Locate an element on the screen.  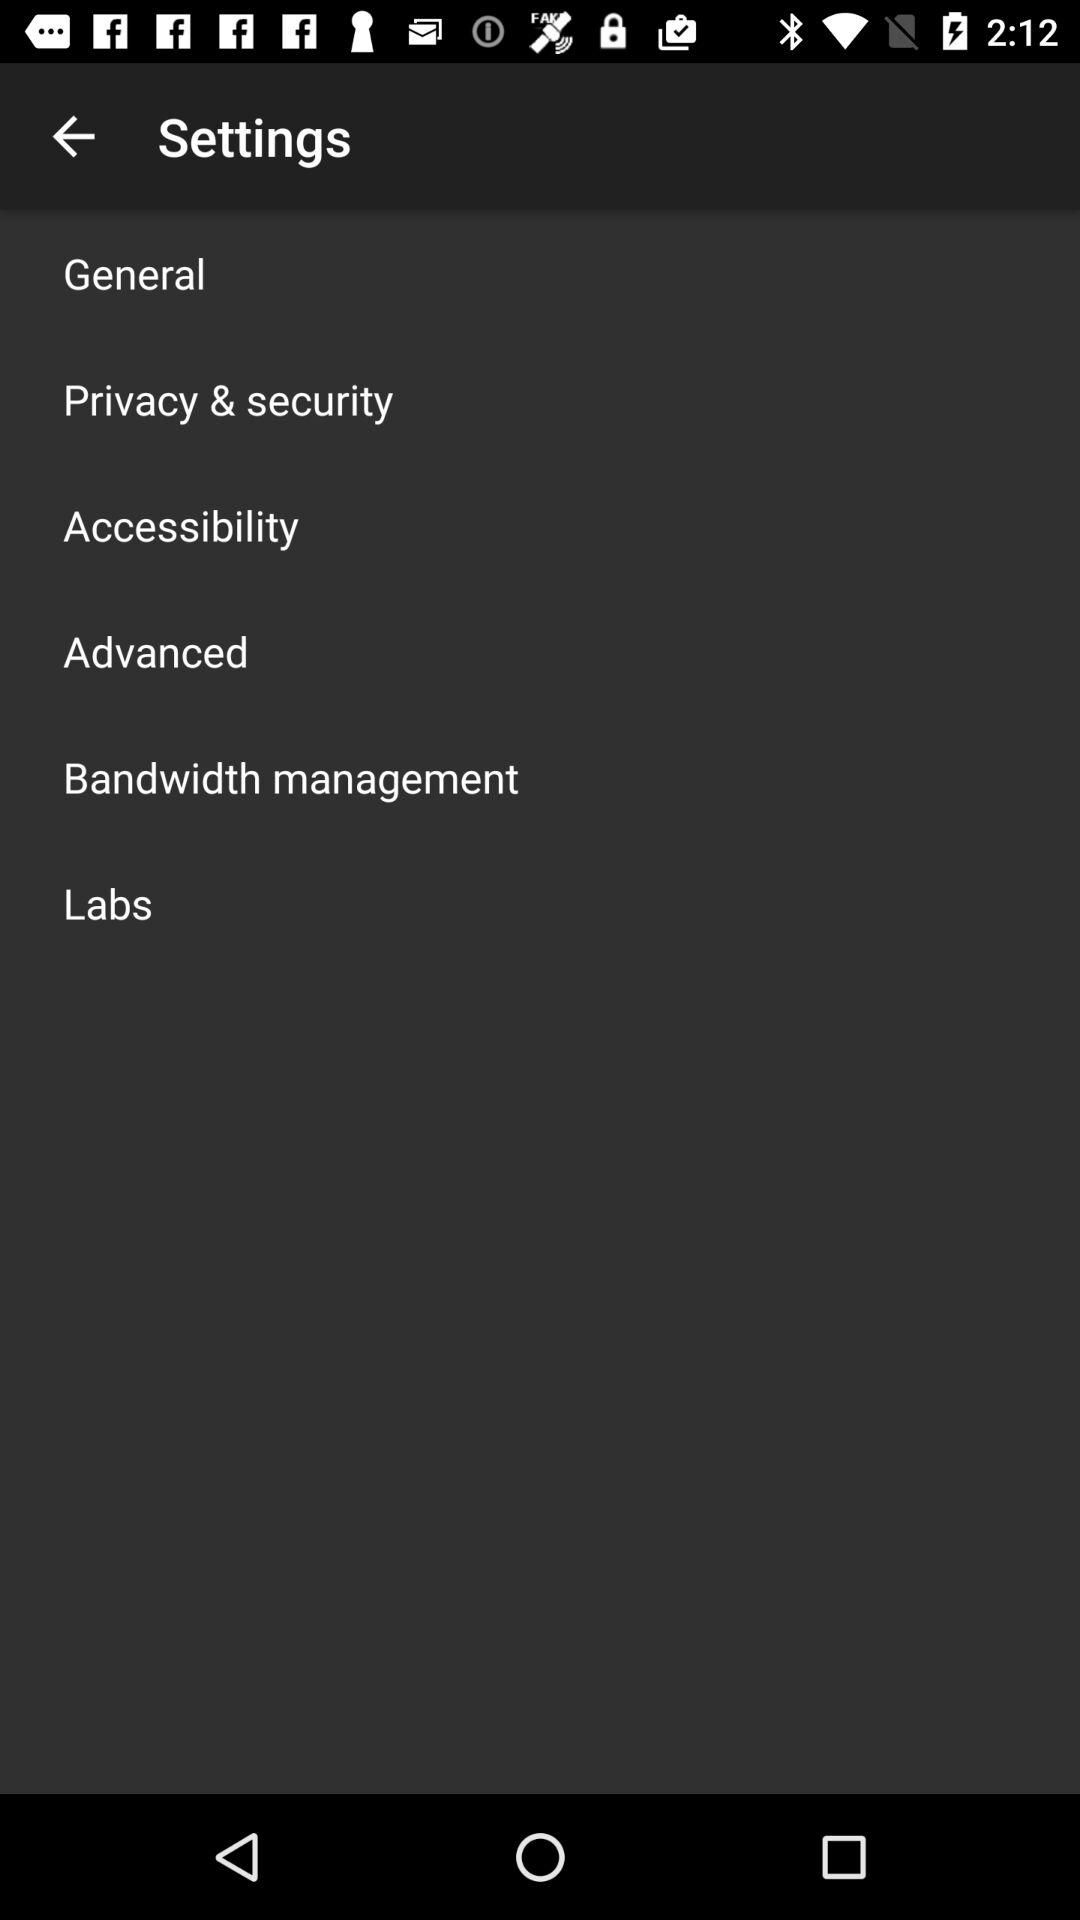
press app above the advanced item is located at coordinates (181, 524).